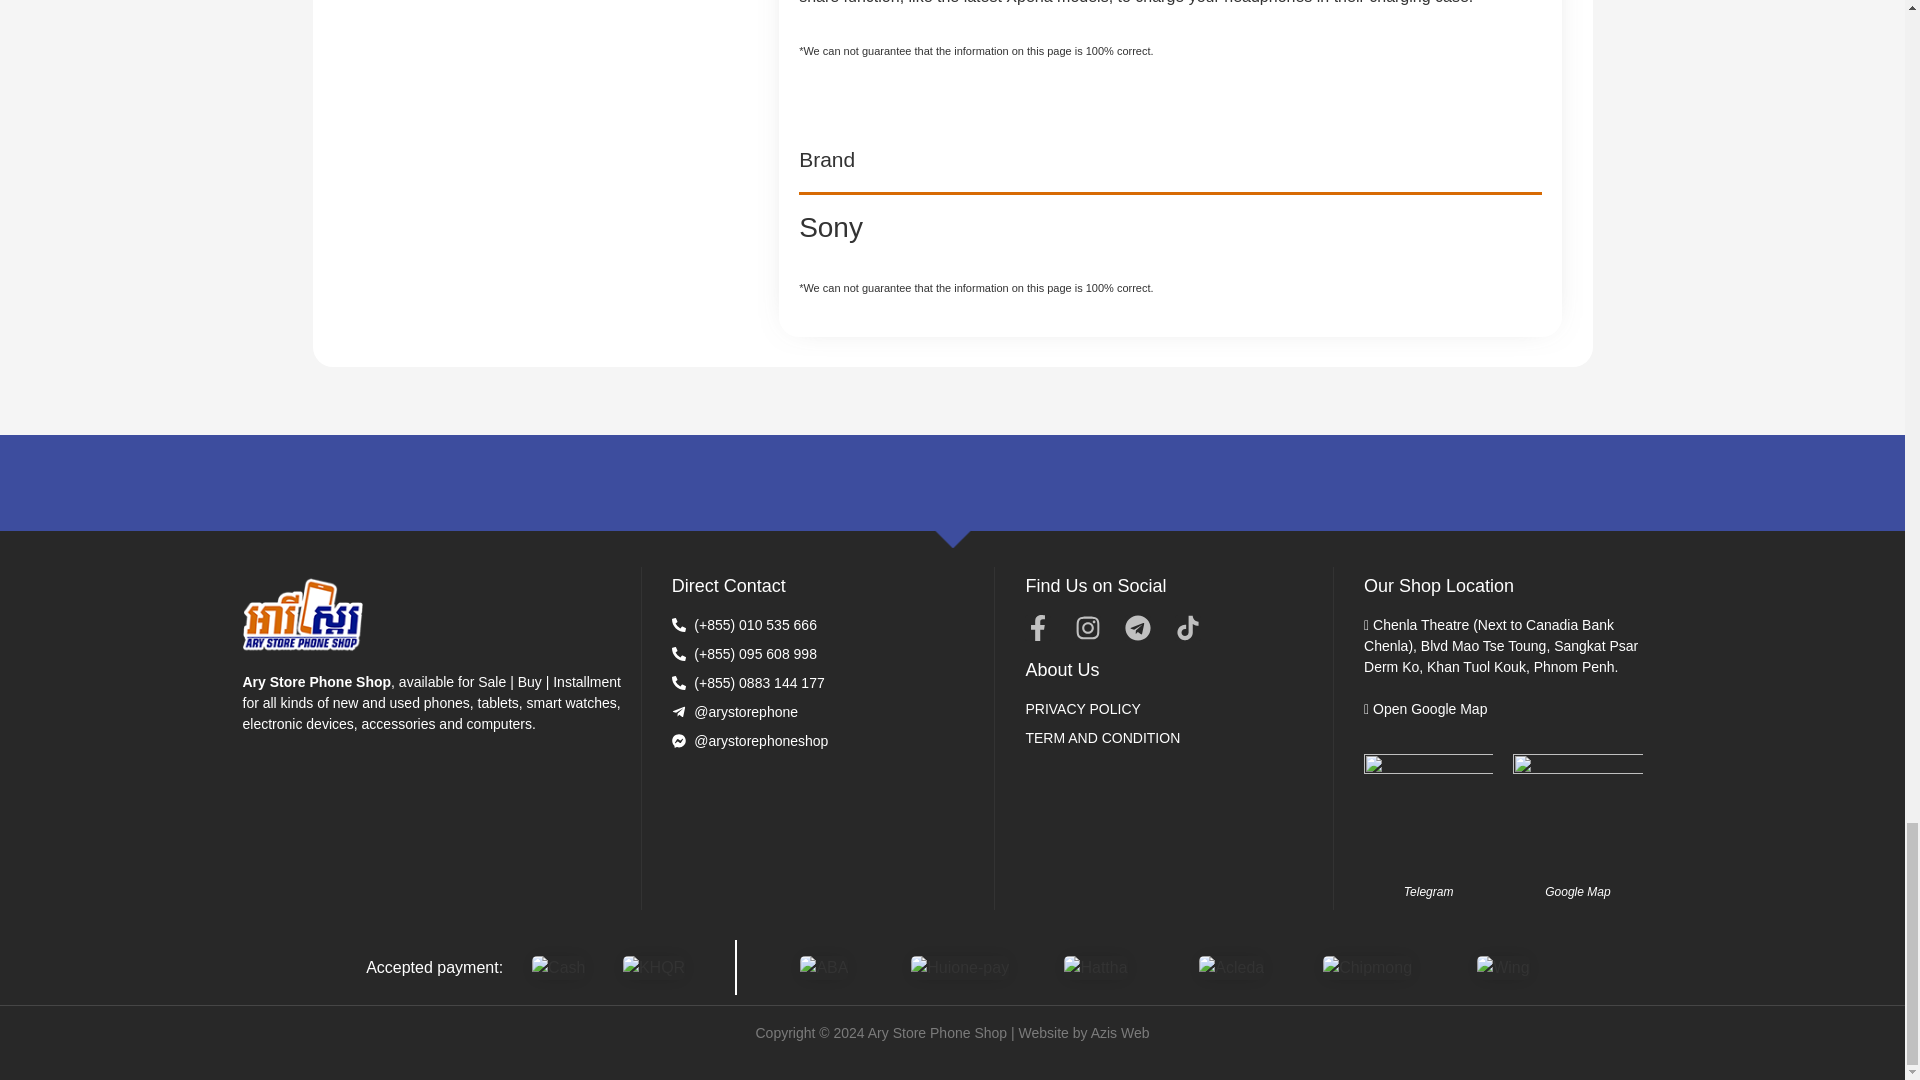 The width and height of the screenshot is (1920, 1080). Describe the element at coordinates (960, 967) in the screenshot. I see `Huione-pay` at that location.